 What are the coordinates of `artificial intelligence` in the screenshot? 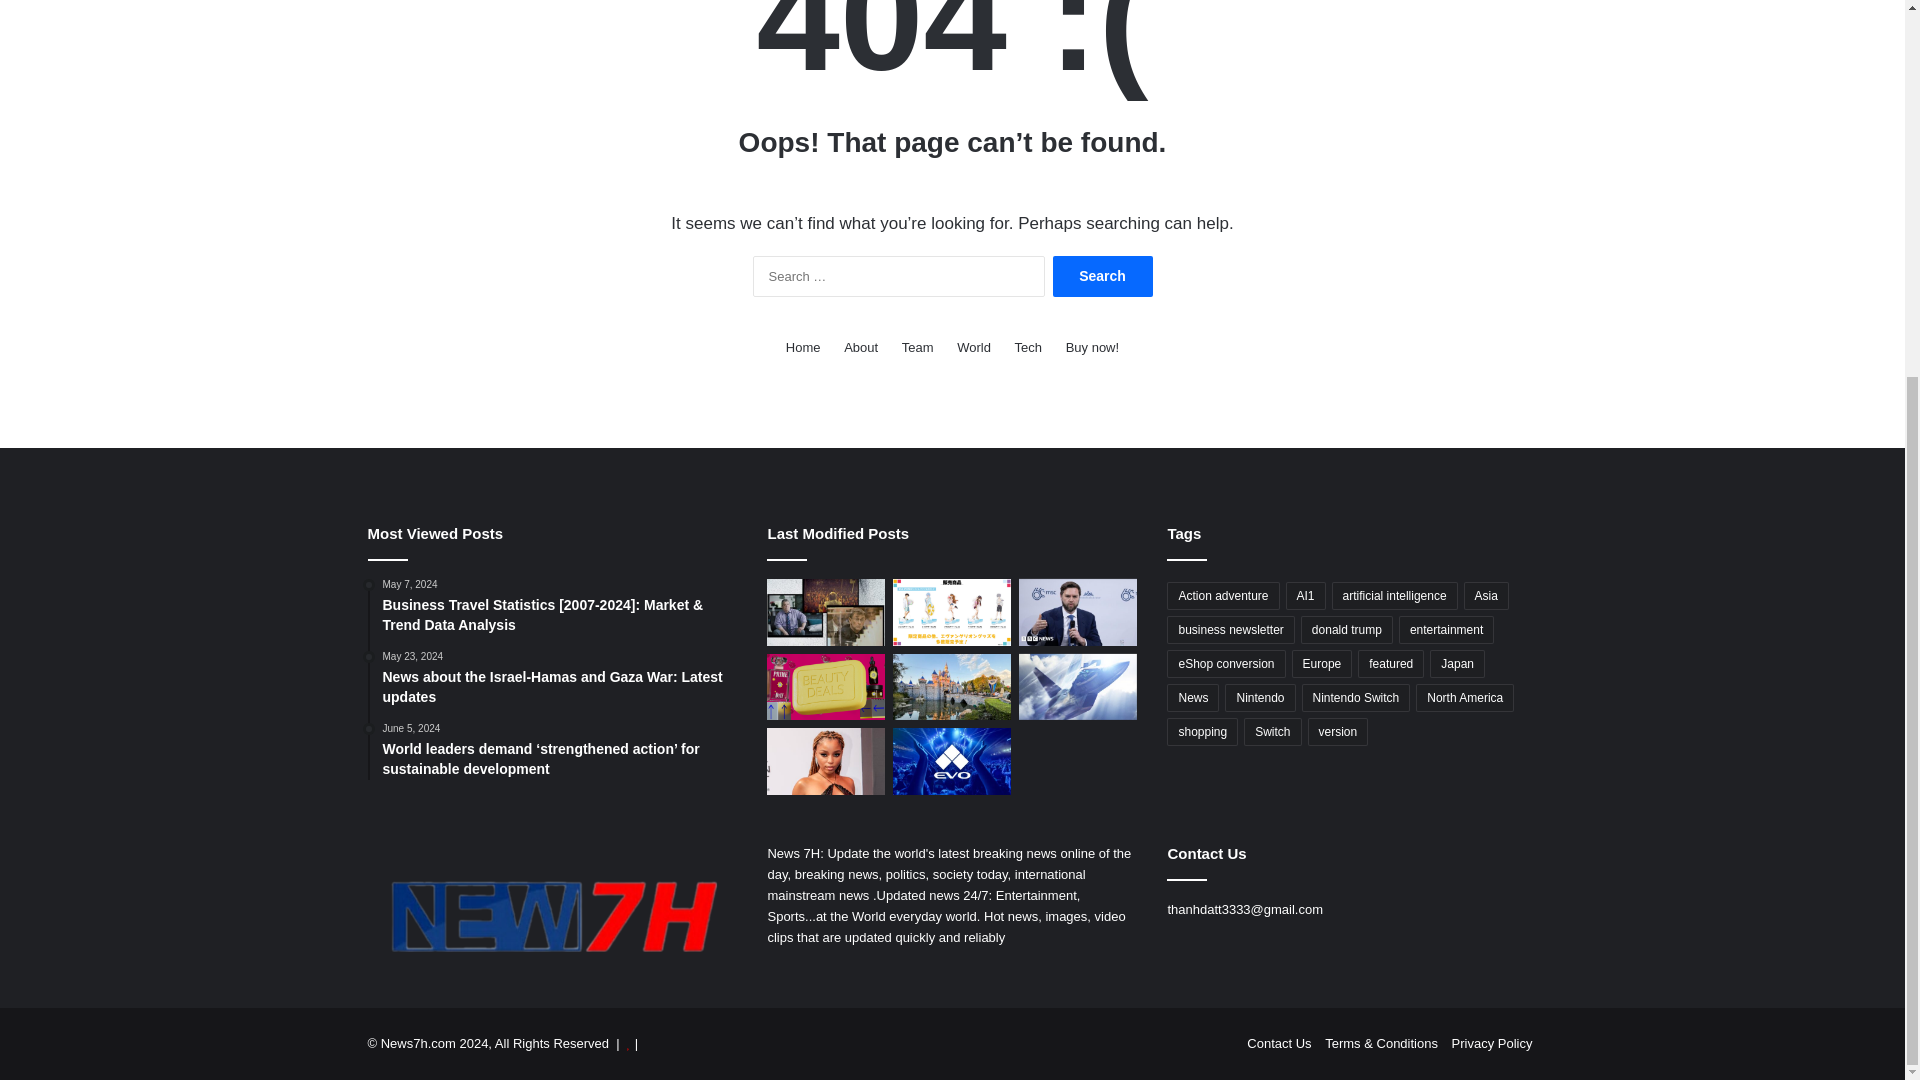 It's located at (1394, 596).